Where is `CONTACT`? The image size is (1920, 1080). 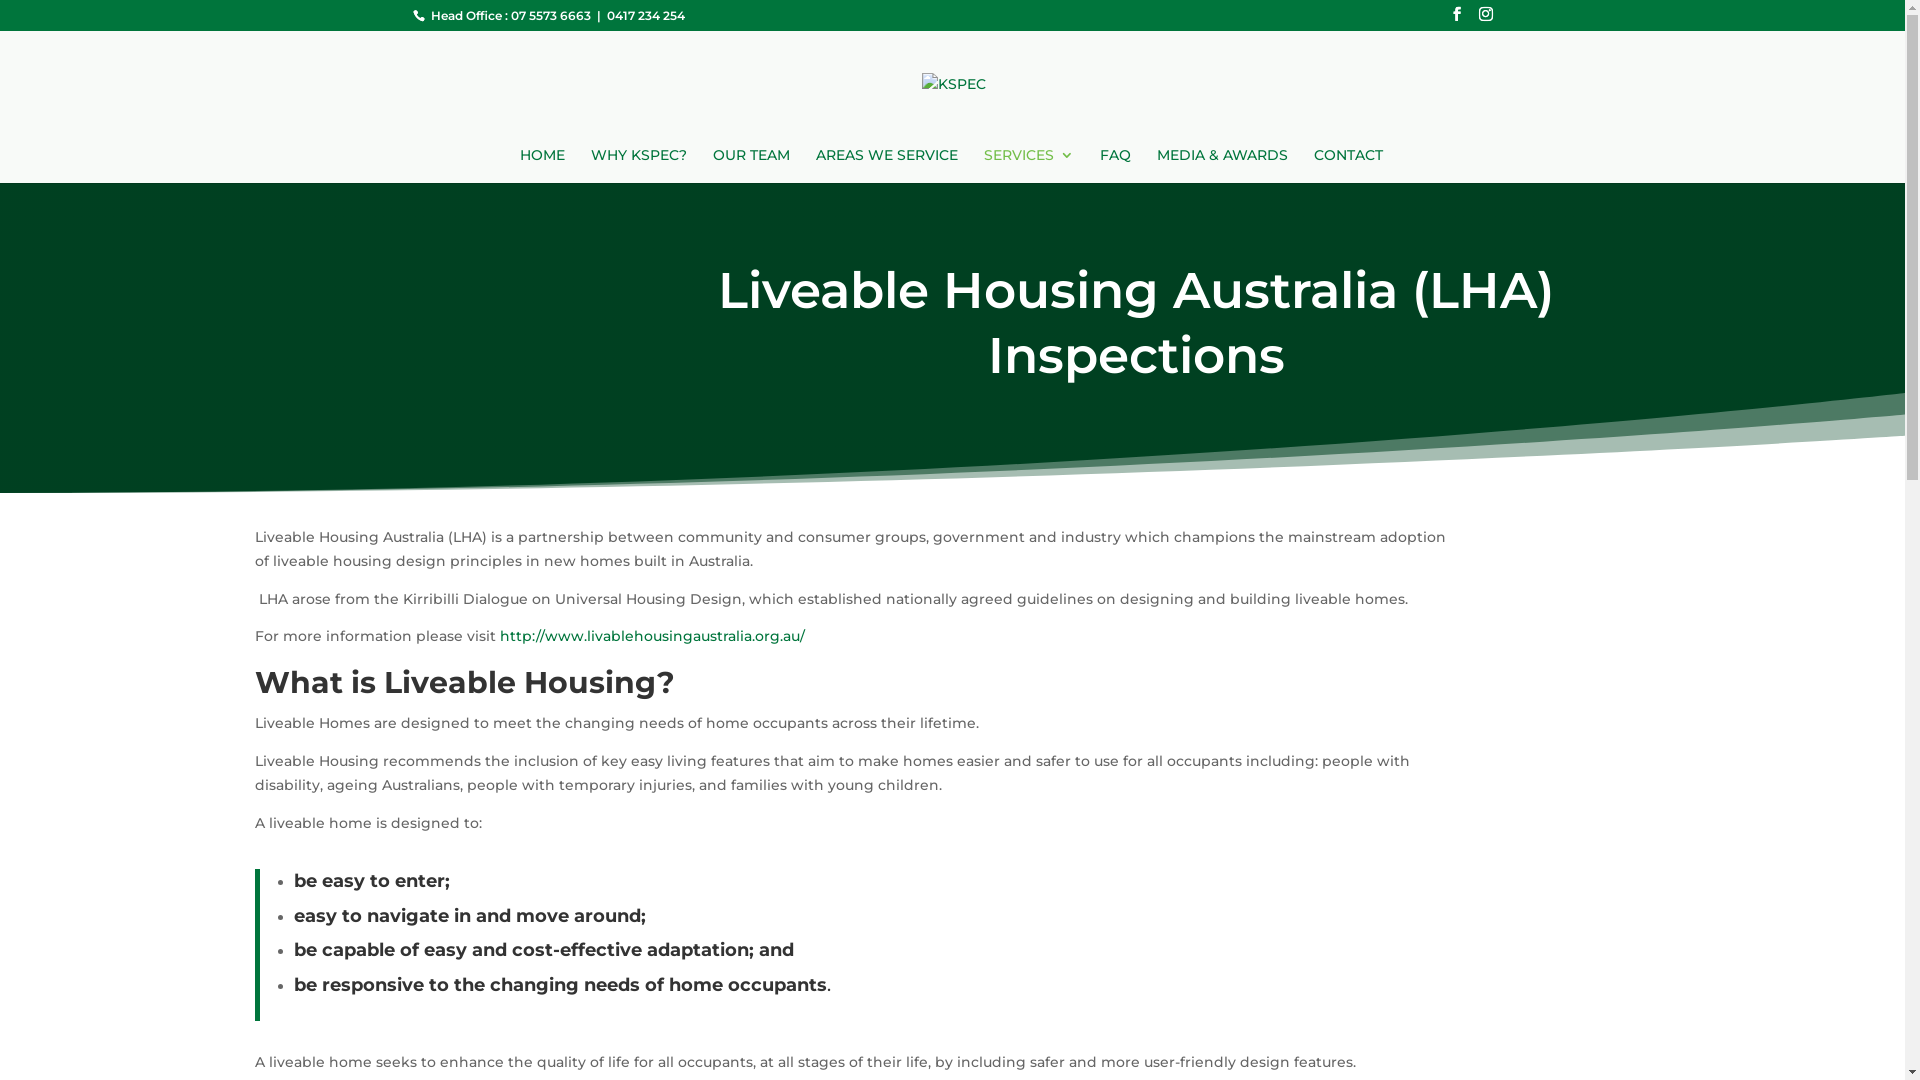 CONTACT is located at coordinates (1348, 166).